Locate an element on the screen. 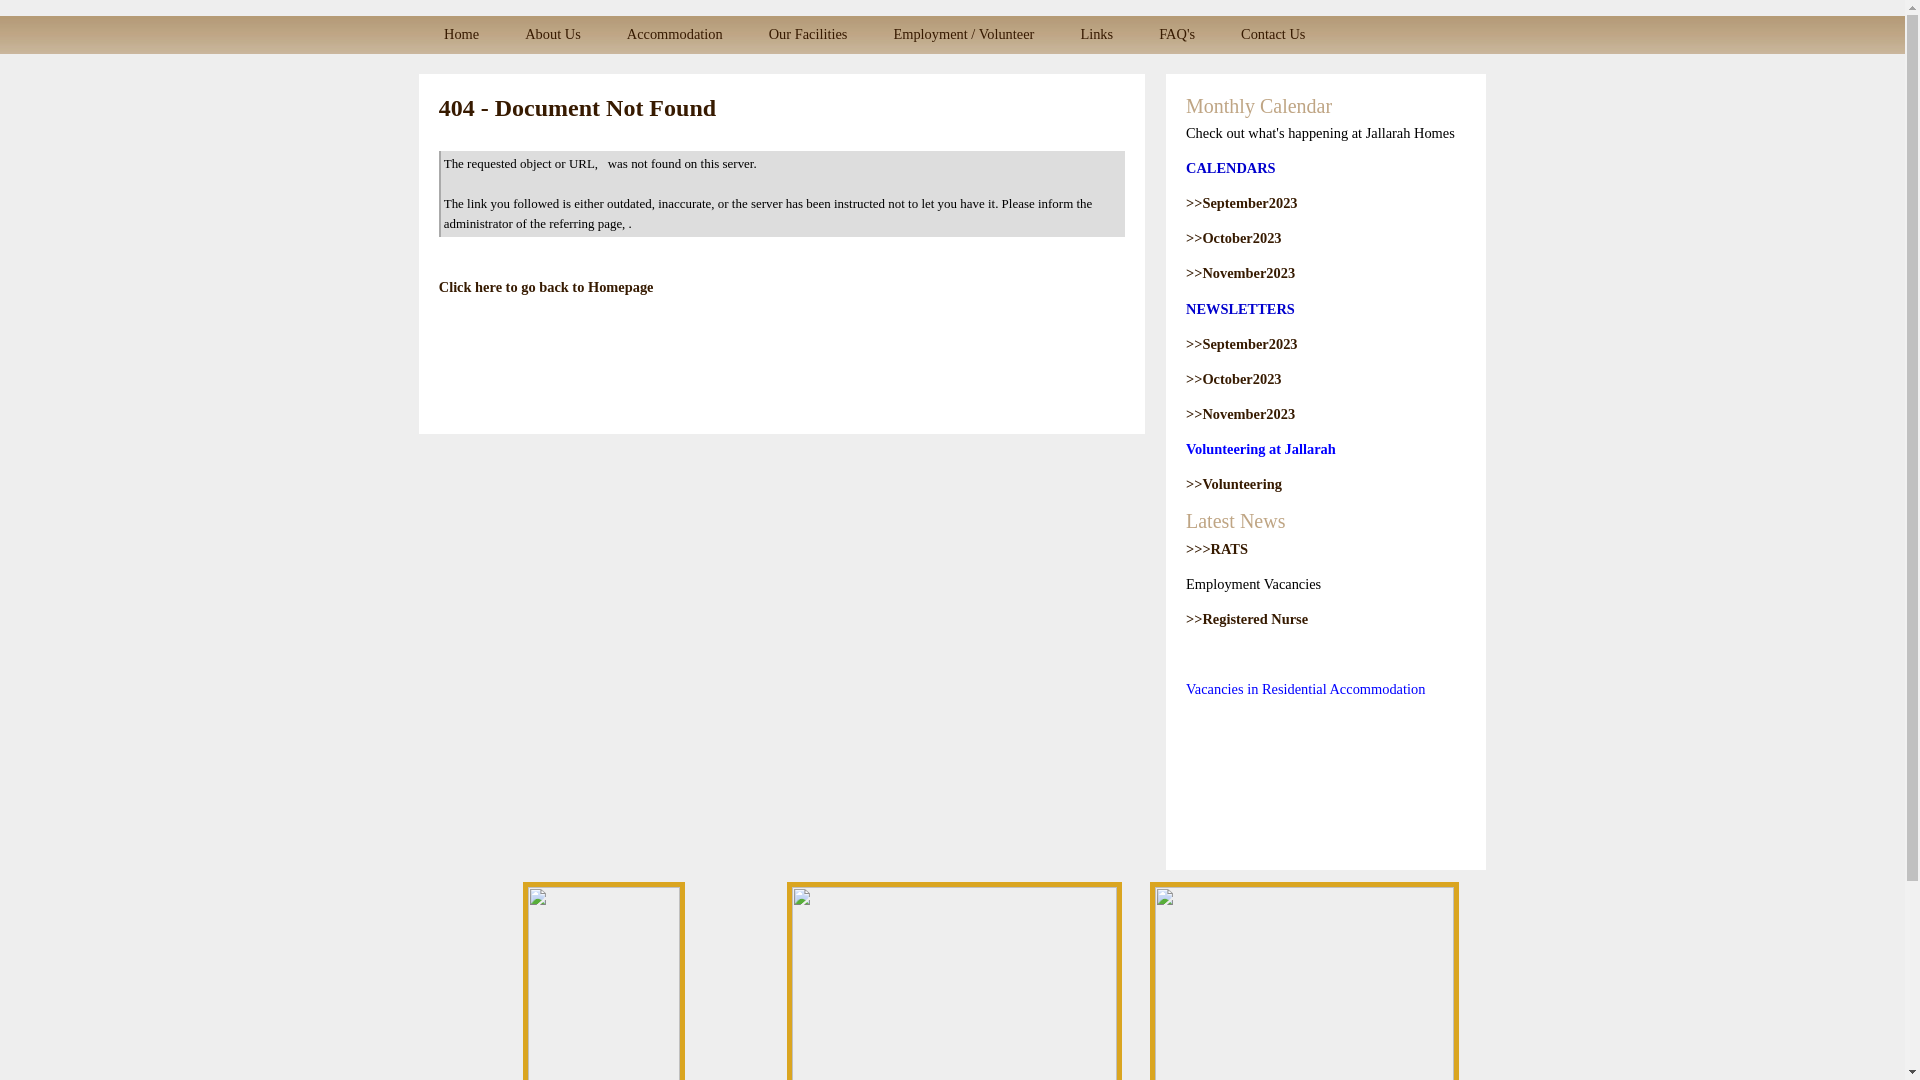 The width and height of the screenshot is (1920, 1080). Accommodation is located at coordinates (675, 35).